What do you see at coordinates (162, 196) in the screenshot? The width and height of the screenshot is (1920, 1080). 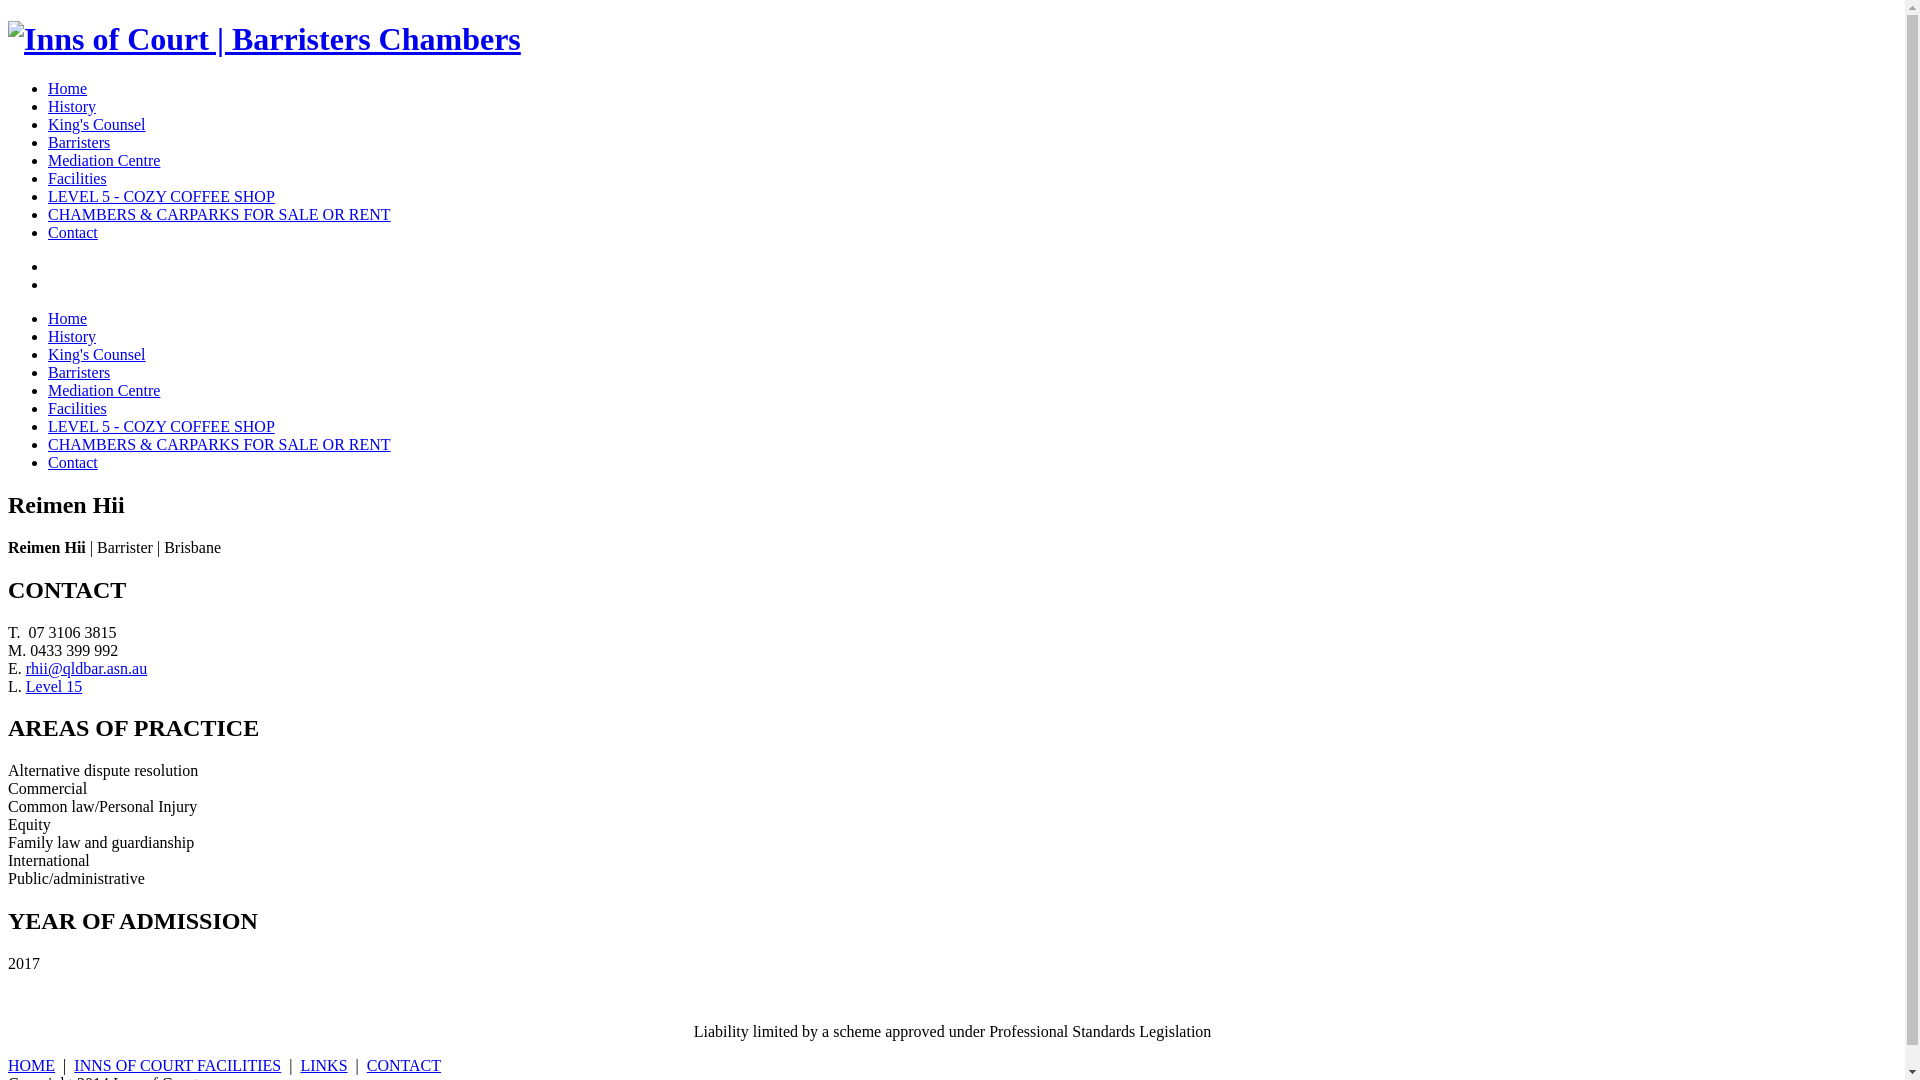 I see `LEVEL 5 - COZY COFFEE SHOP` at bounding box center [162, 196].